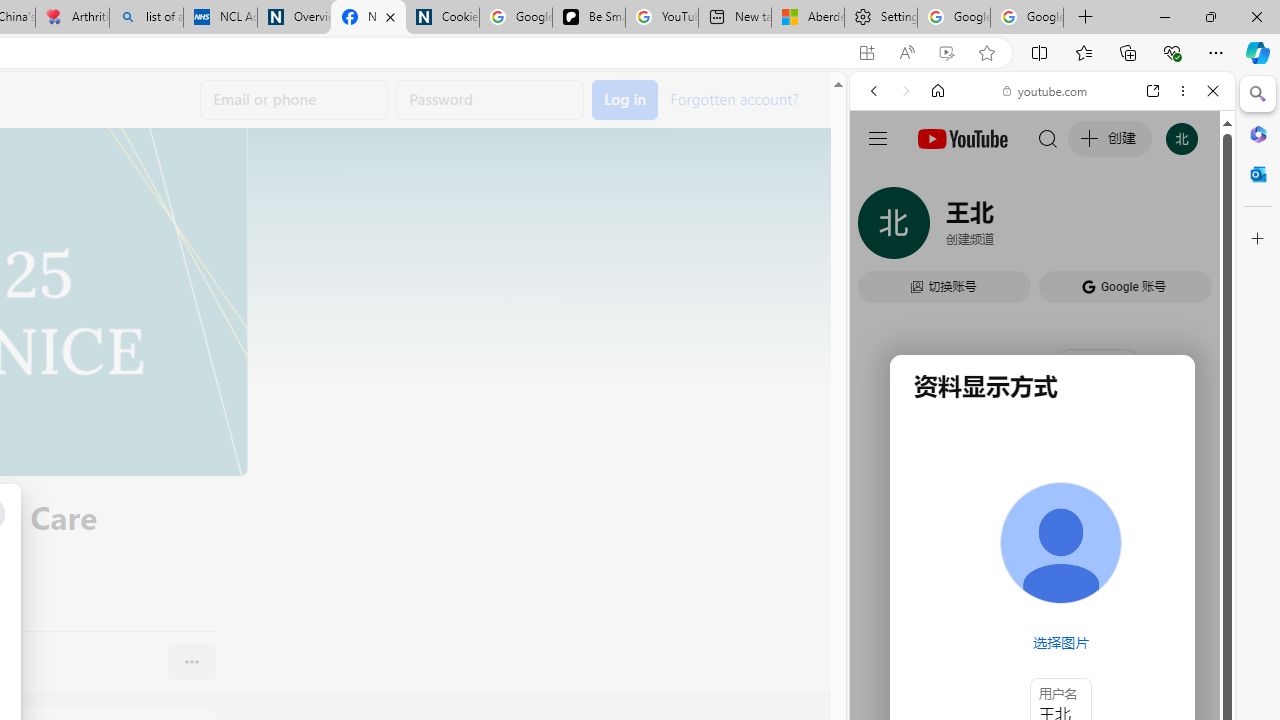 This screenshot has width=1280, height=720. Describe the element at coordinates (1034, 296) in the screenshot. I see `YouTube` at that location.